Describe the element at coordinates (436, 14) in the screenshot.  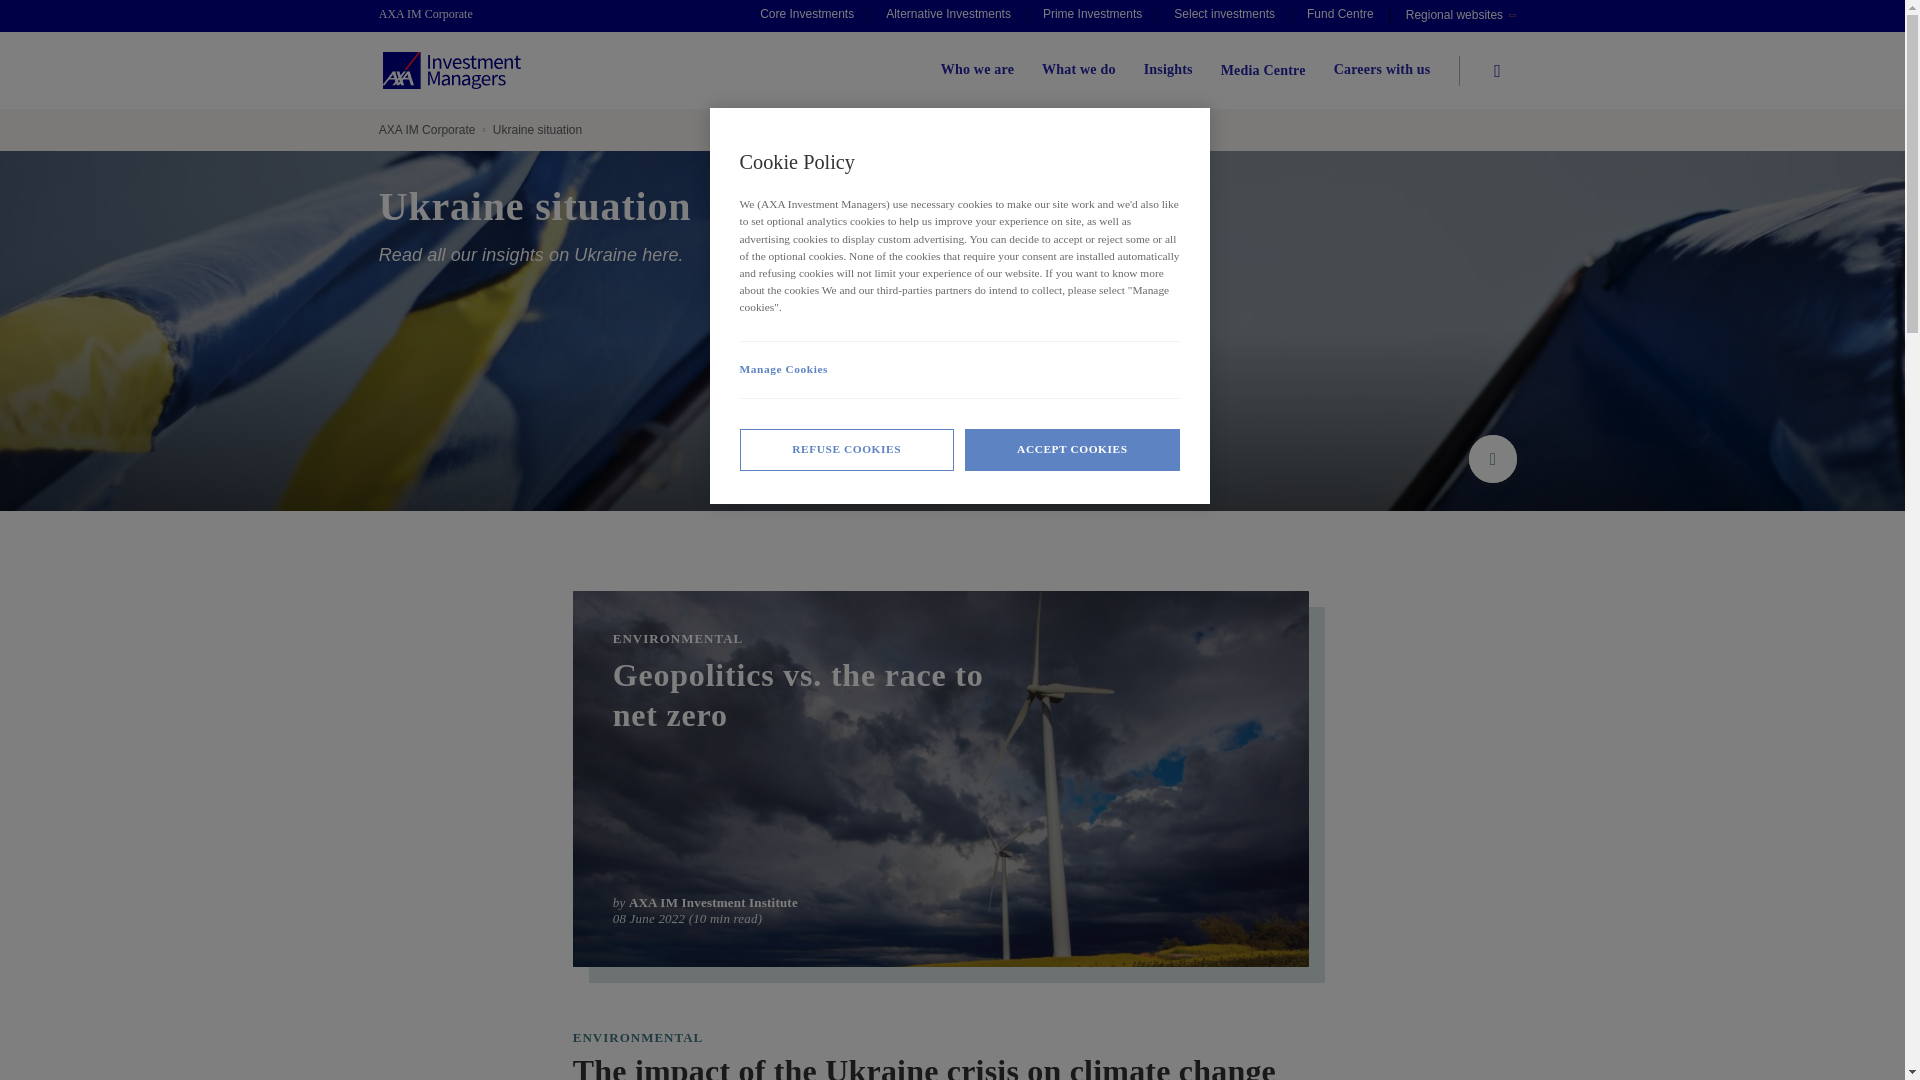
I see `Home` at that location.